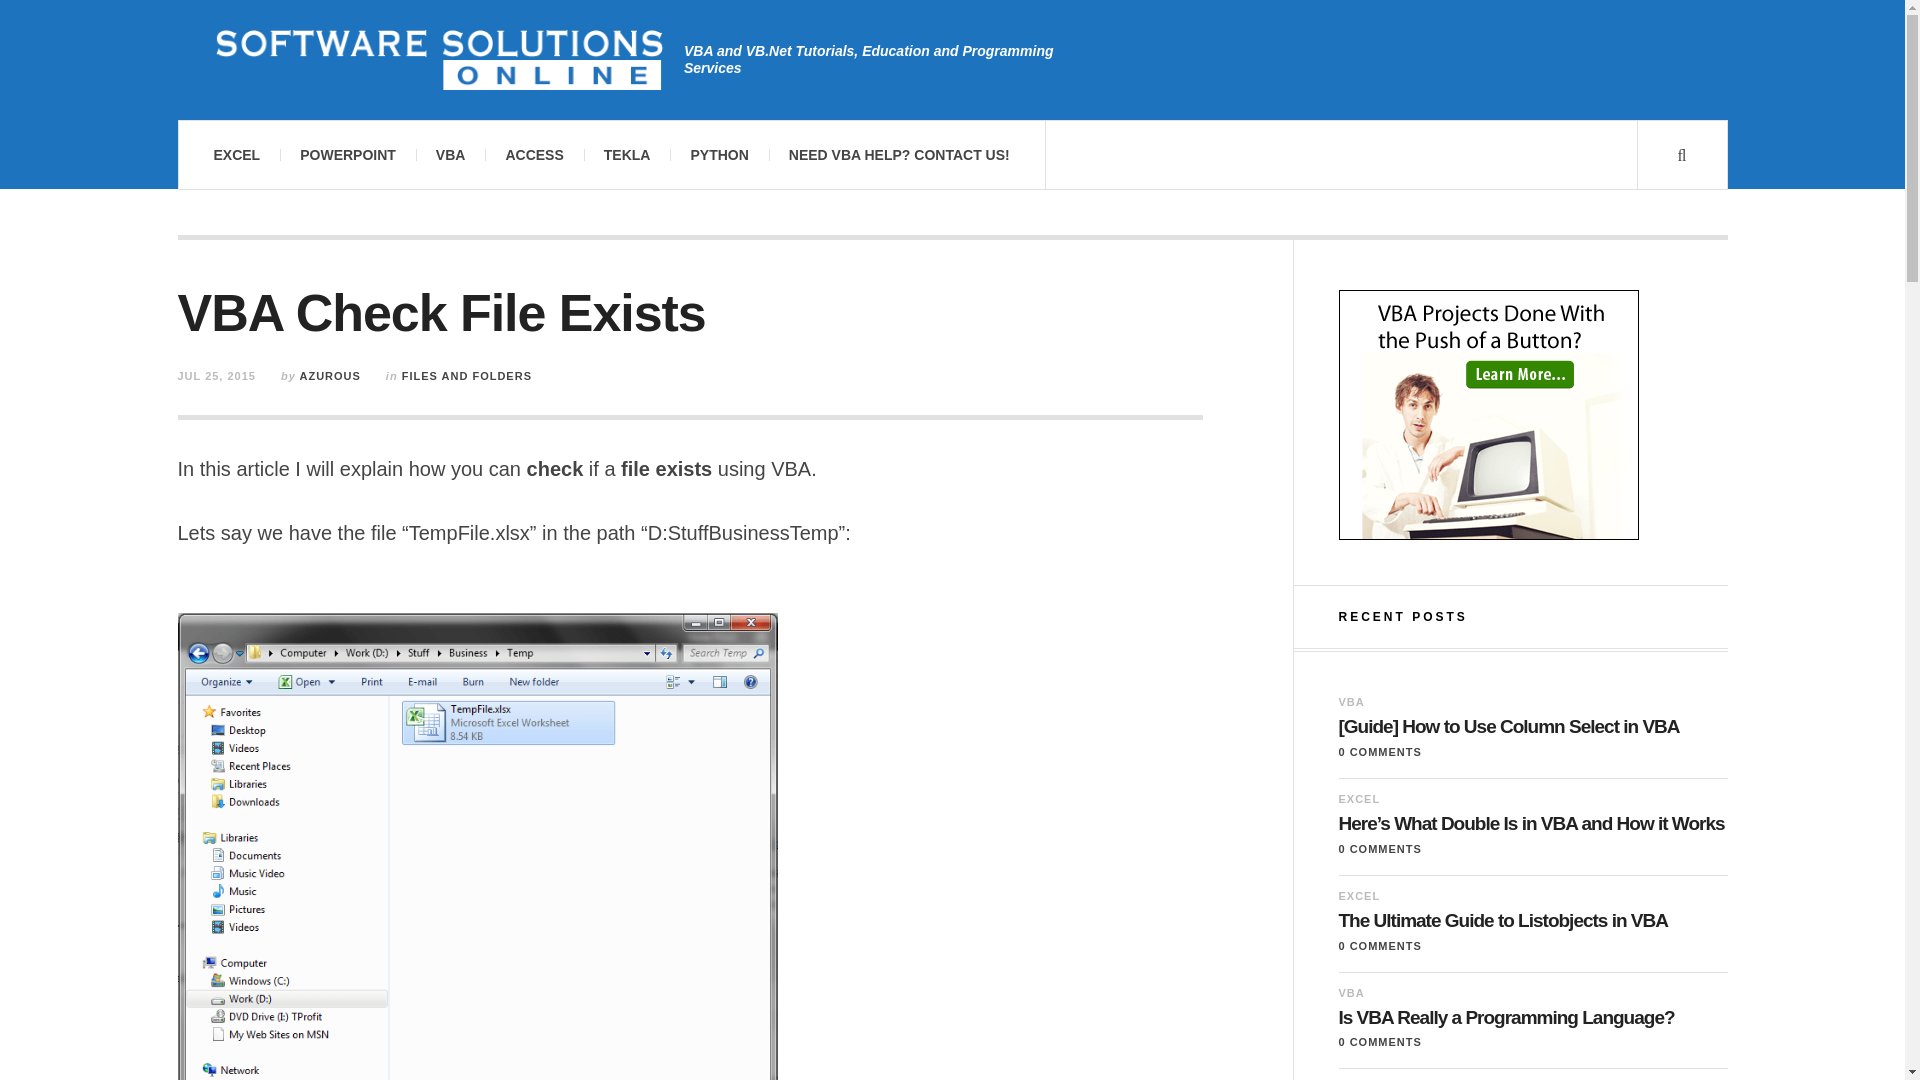 This screenshot has height=1080, width=1920. I want to click on View all posts in Excel, so click(1359, 798).